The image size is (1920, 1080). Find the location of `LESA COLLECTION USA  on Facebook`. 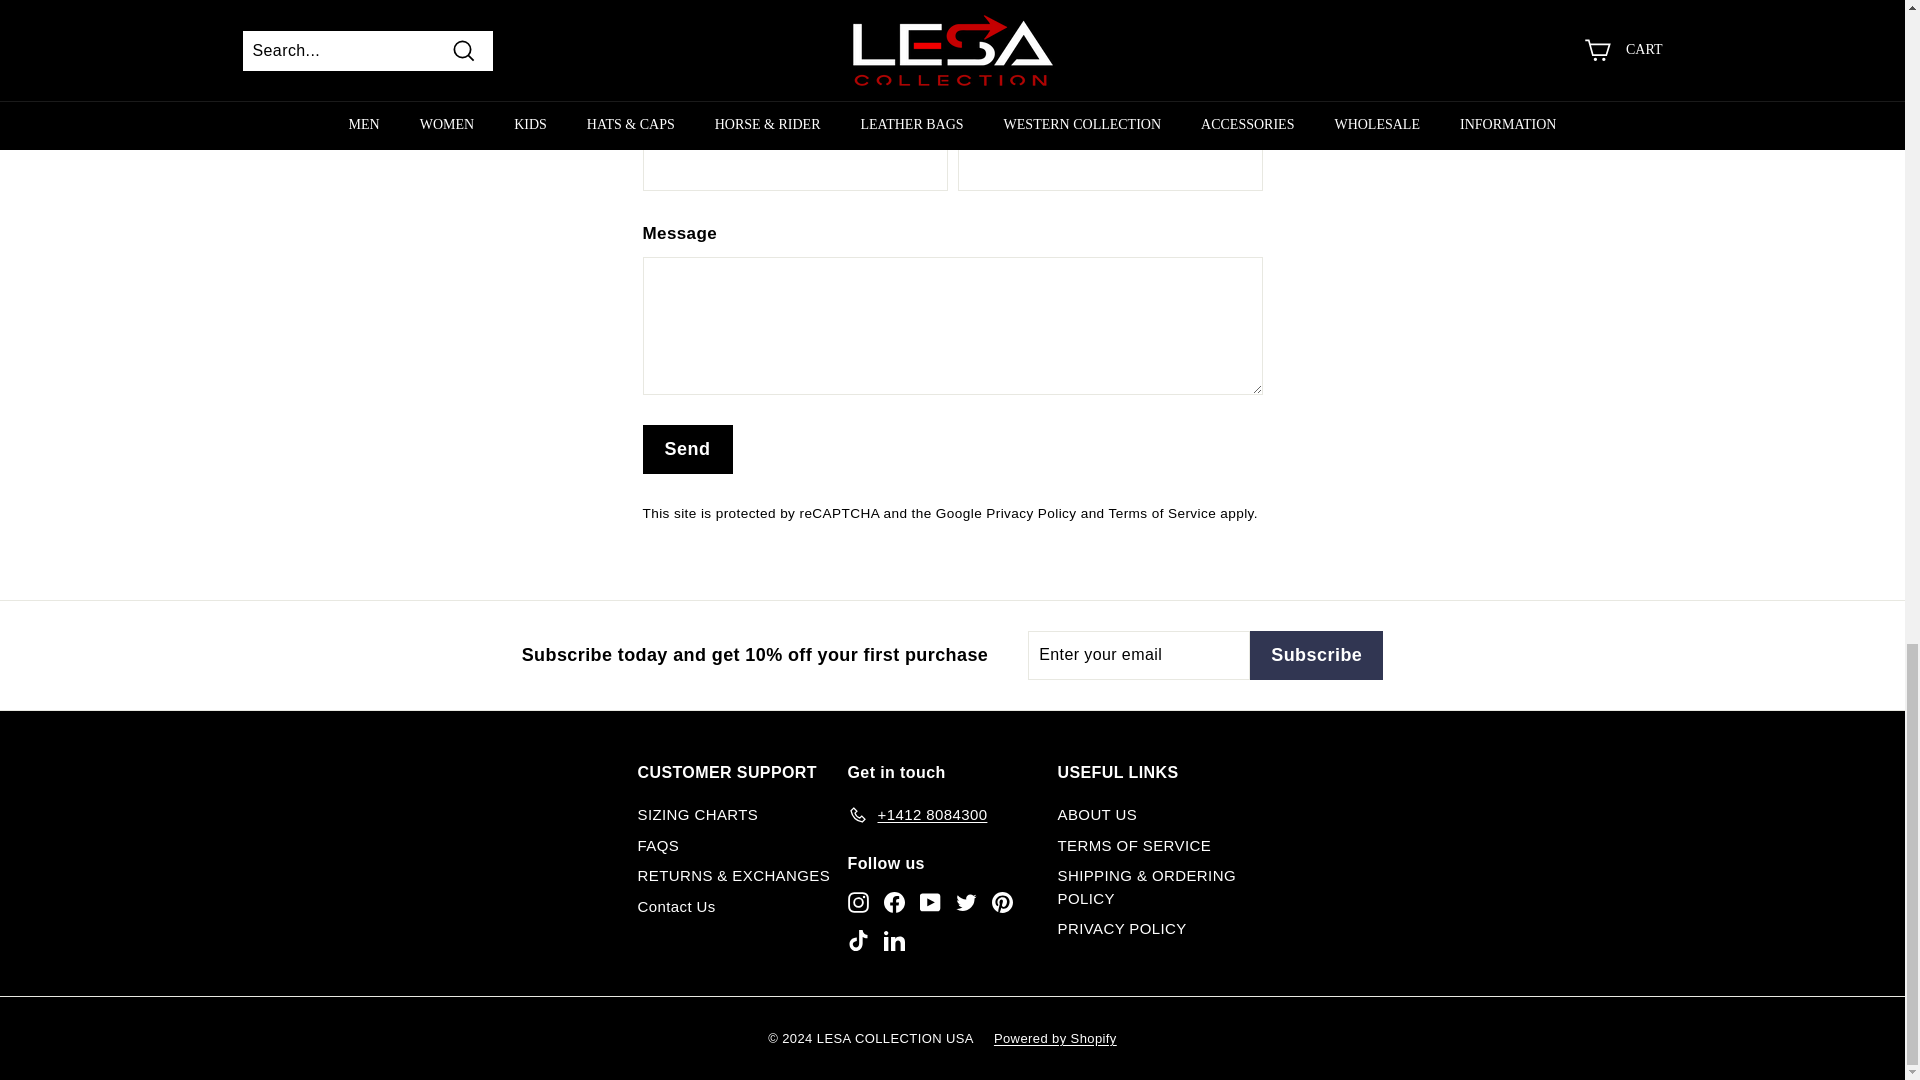

LESA COLLECTION USA  on Facebook is located at coordinates (894, 902).